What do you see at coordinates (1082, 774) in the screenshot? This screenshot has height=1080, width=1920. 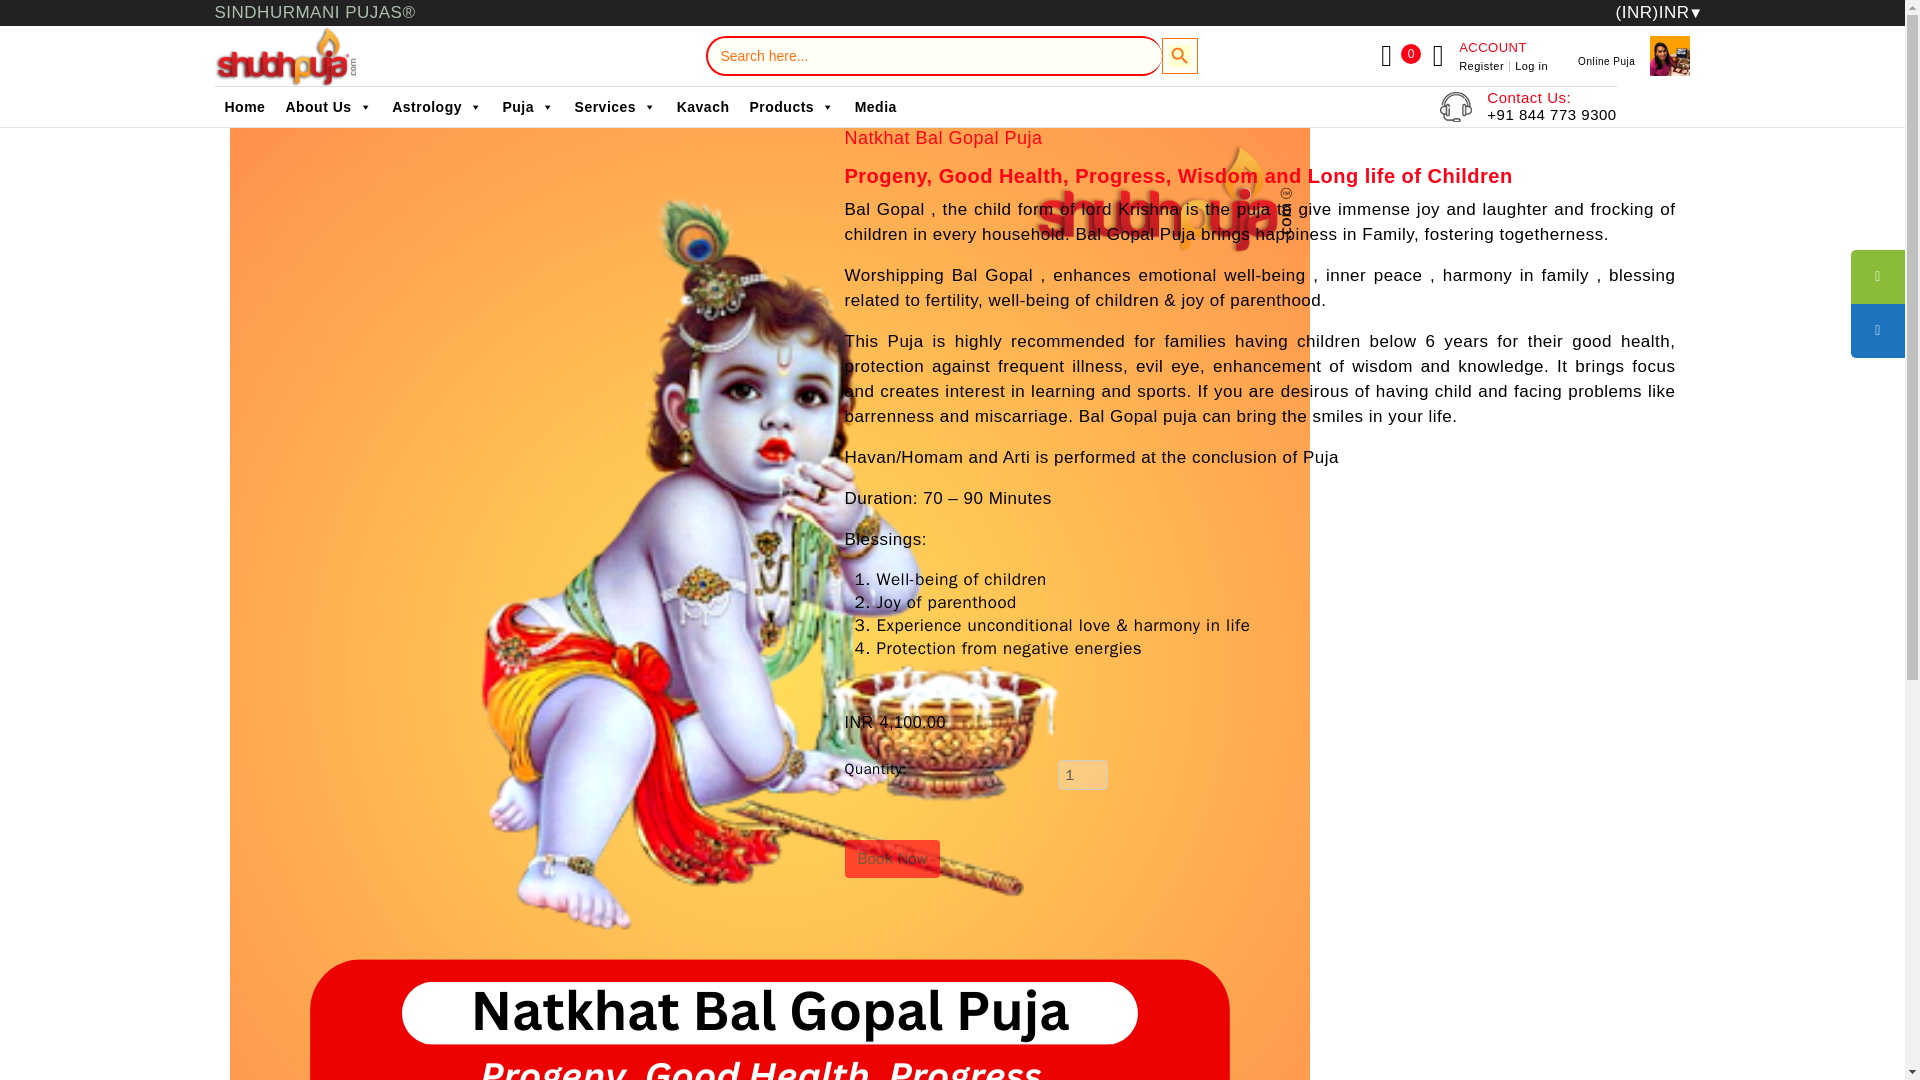 I see `1` at bounding box center [1082, 774].